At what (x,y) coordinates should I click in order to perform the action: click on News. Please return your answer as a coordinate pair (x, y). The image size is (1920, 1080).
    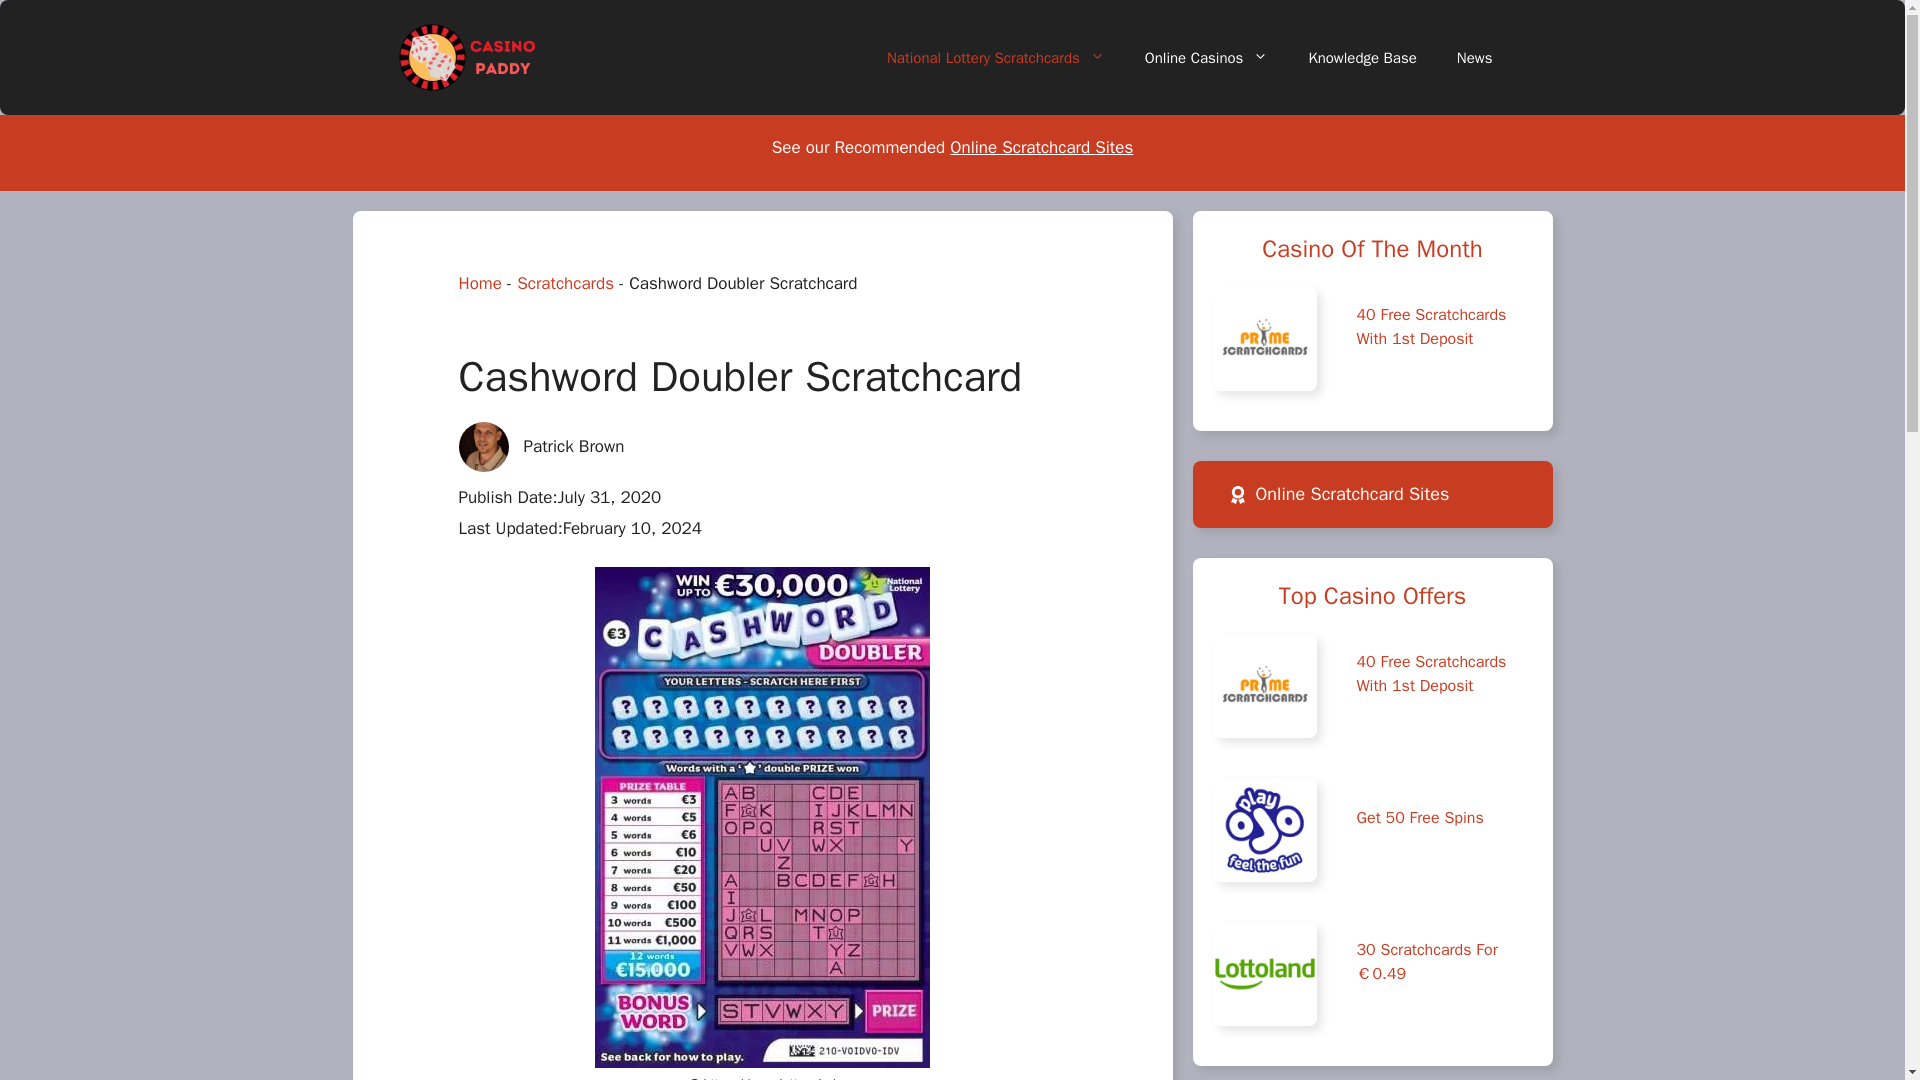
    Looking at the image, I should click on (1474, 58).